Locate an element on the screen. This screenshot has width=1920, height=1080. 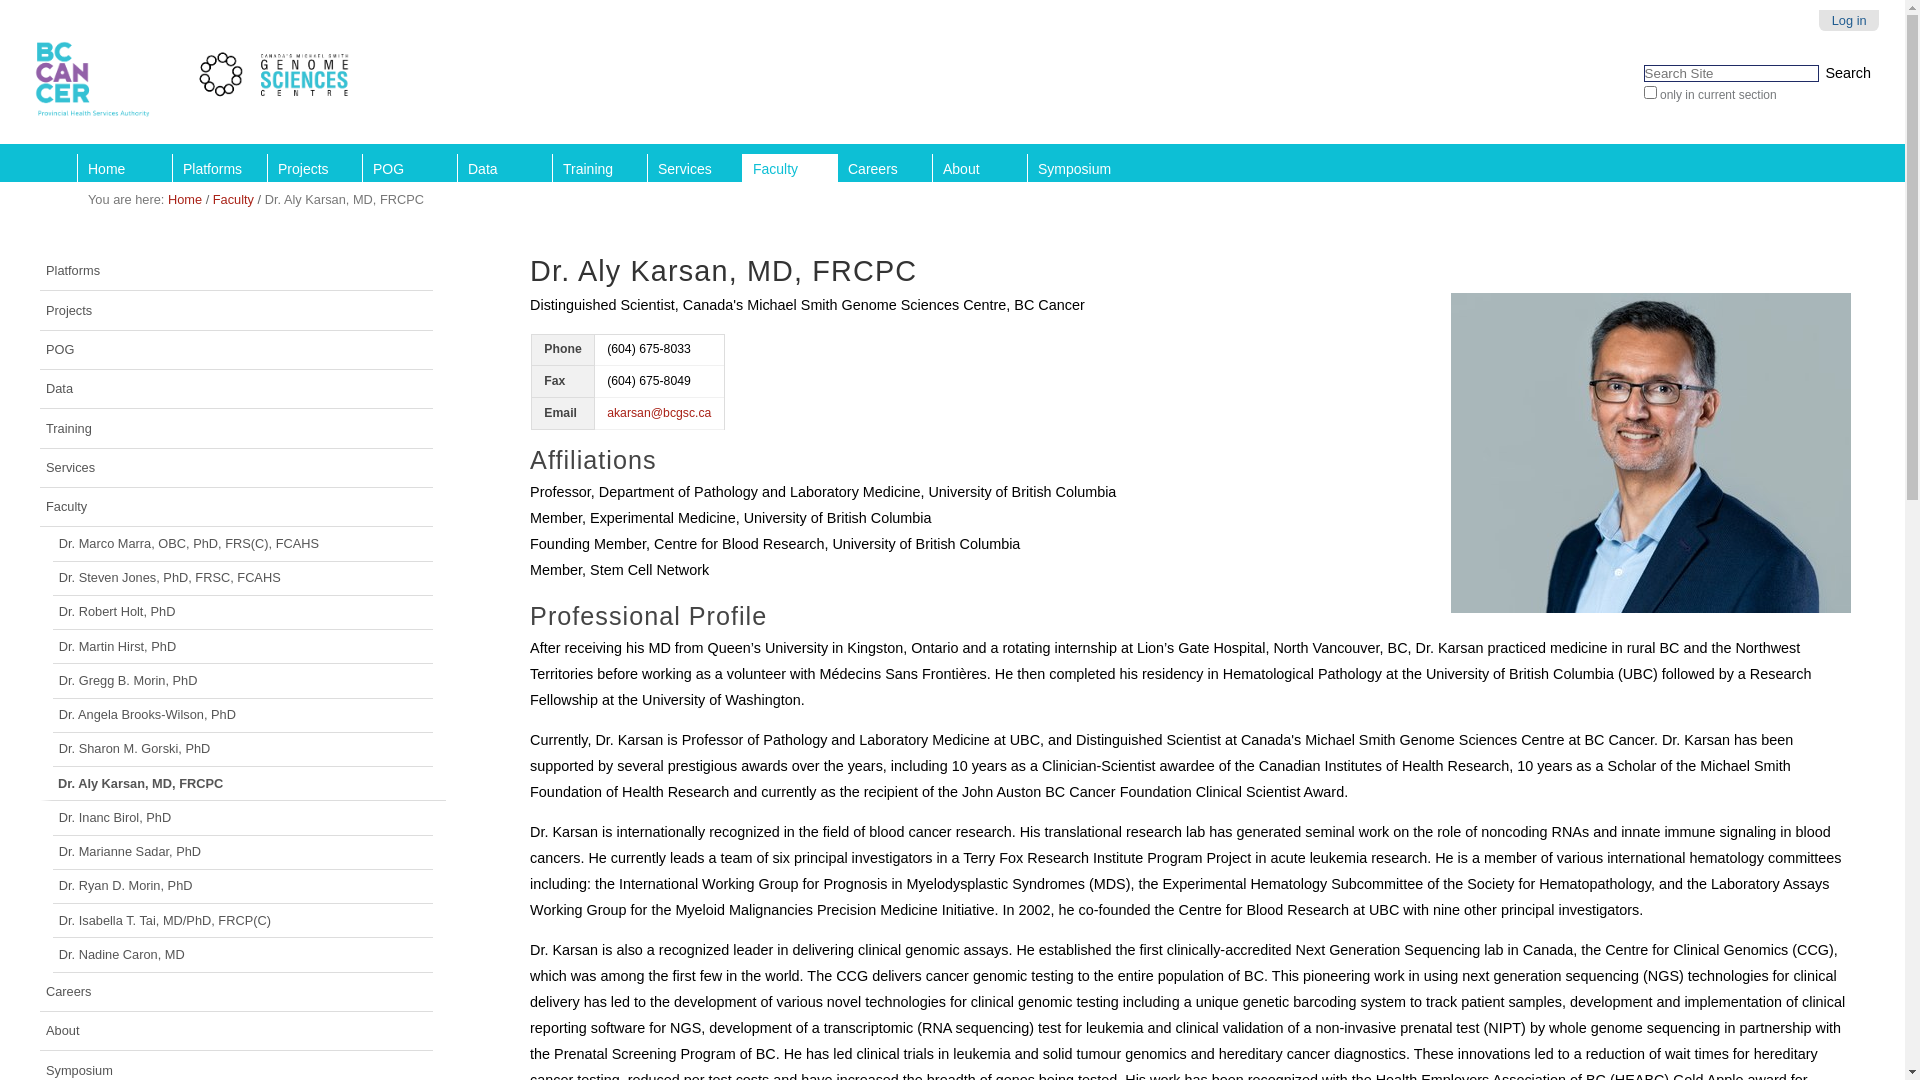
Dr. Isabella T. Tai, MD/PhD, FRCP(C) is located at coordinates (244, 921).